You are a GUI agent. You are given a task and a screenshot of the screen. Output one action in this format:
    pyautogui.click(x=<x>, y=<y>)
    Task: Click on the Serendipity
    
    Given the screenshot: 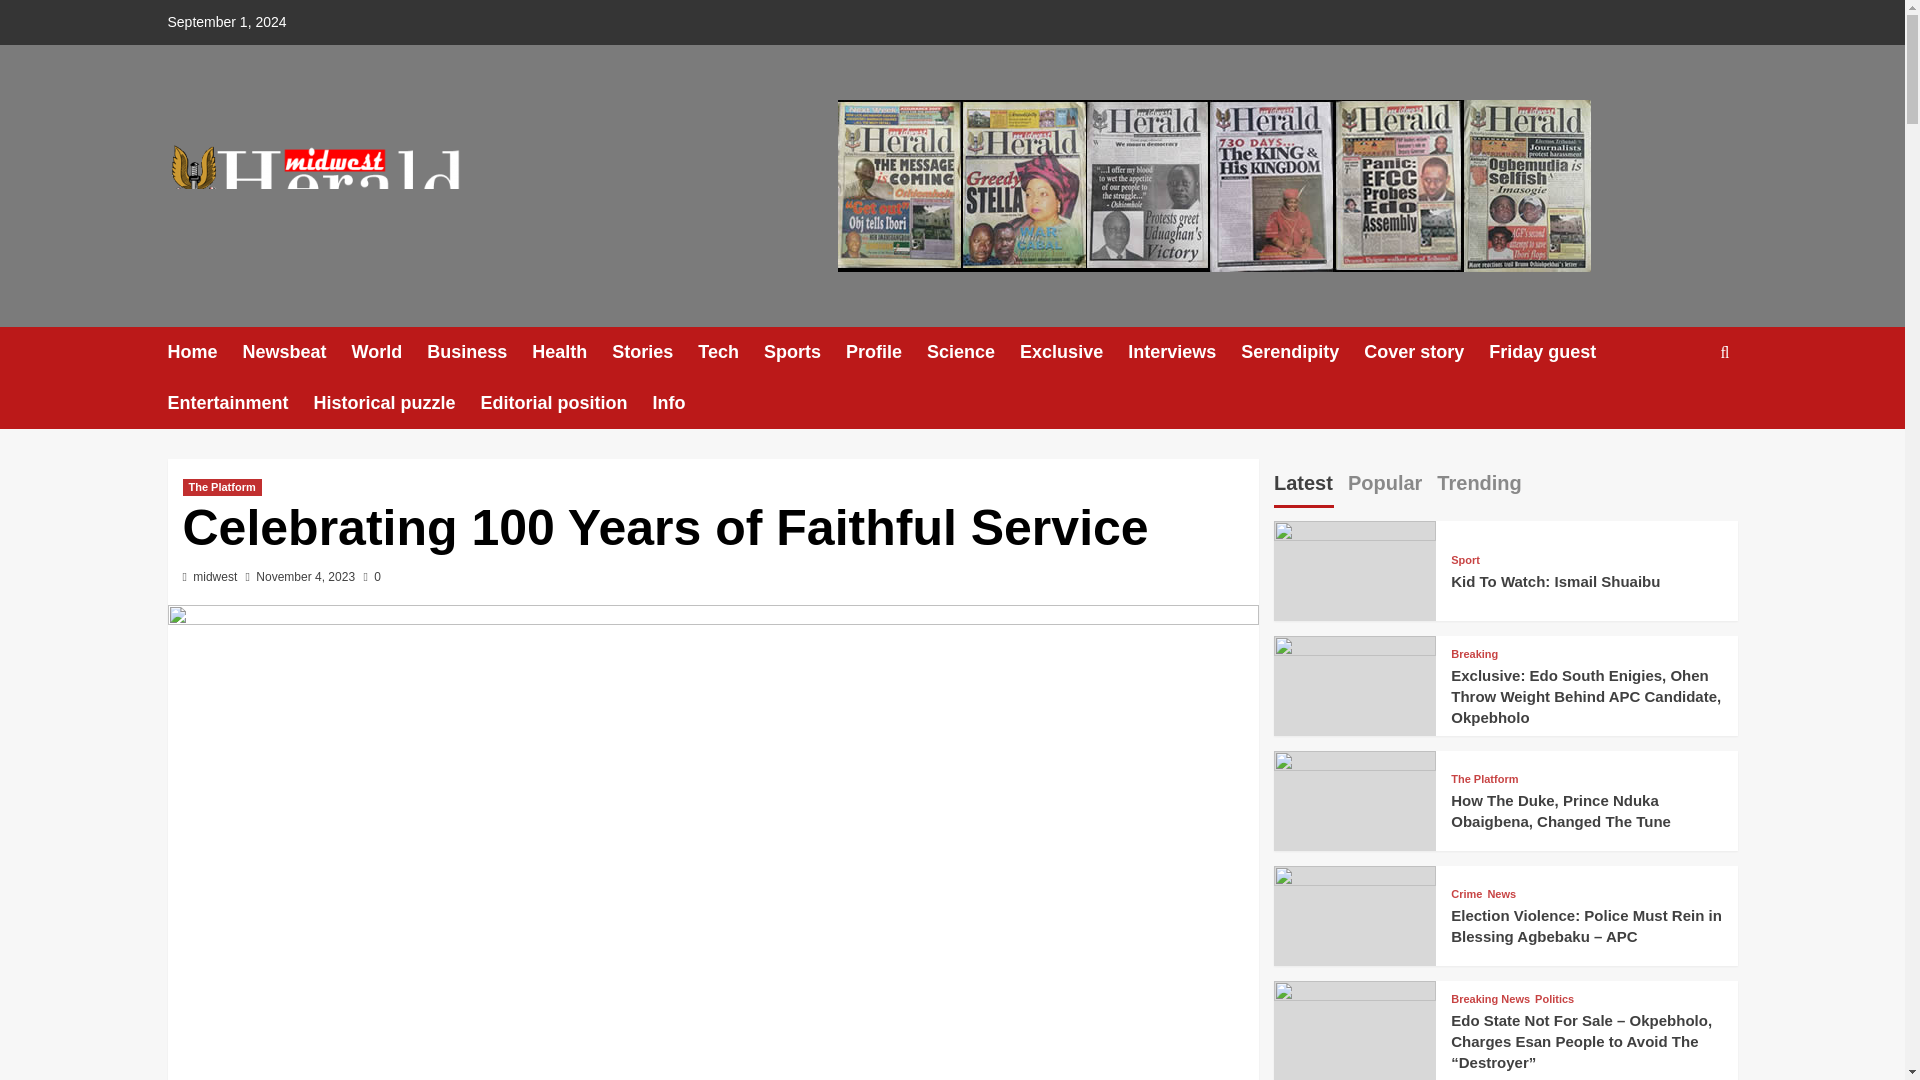 What is the action you would take?
    pyautogui.click(x=1302, y=352)
    